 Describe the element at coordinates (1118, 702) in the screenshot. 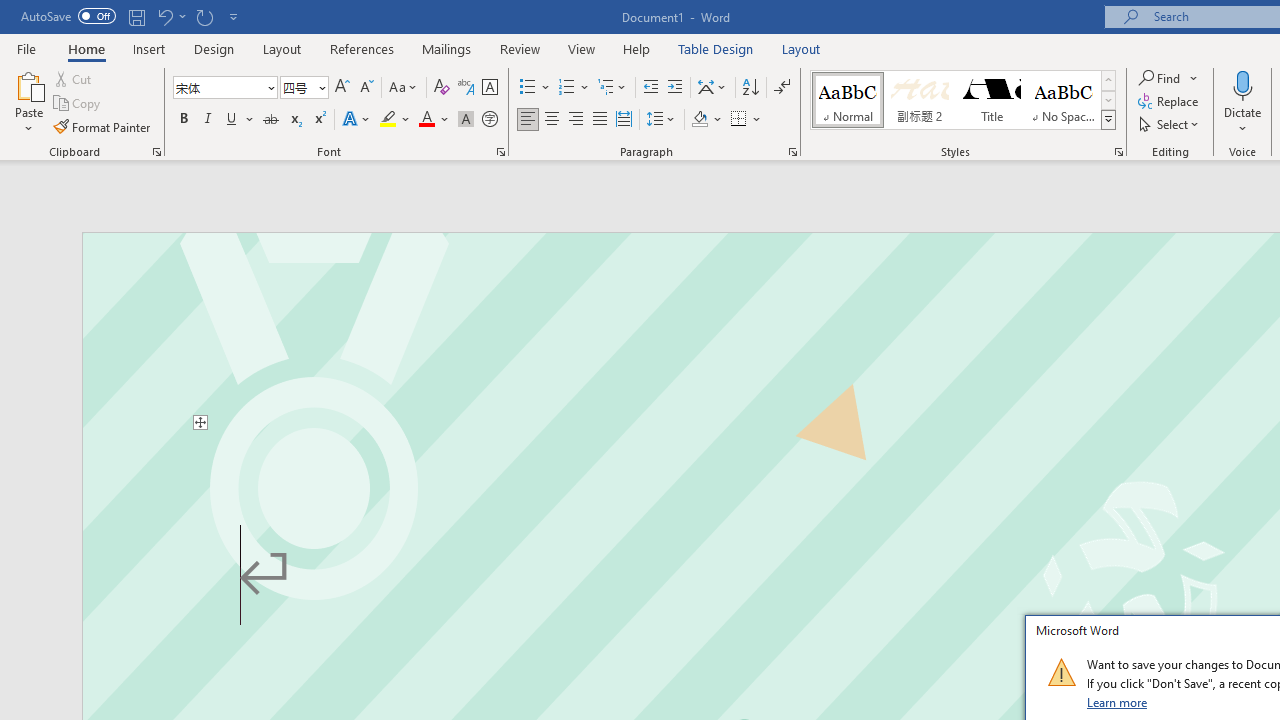

I see `Learn more` at that location.